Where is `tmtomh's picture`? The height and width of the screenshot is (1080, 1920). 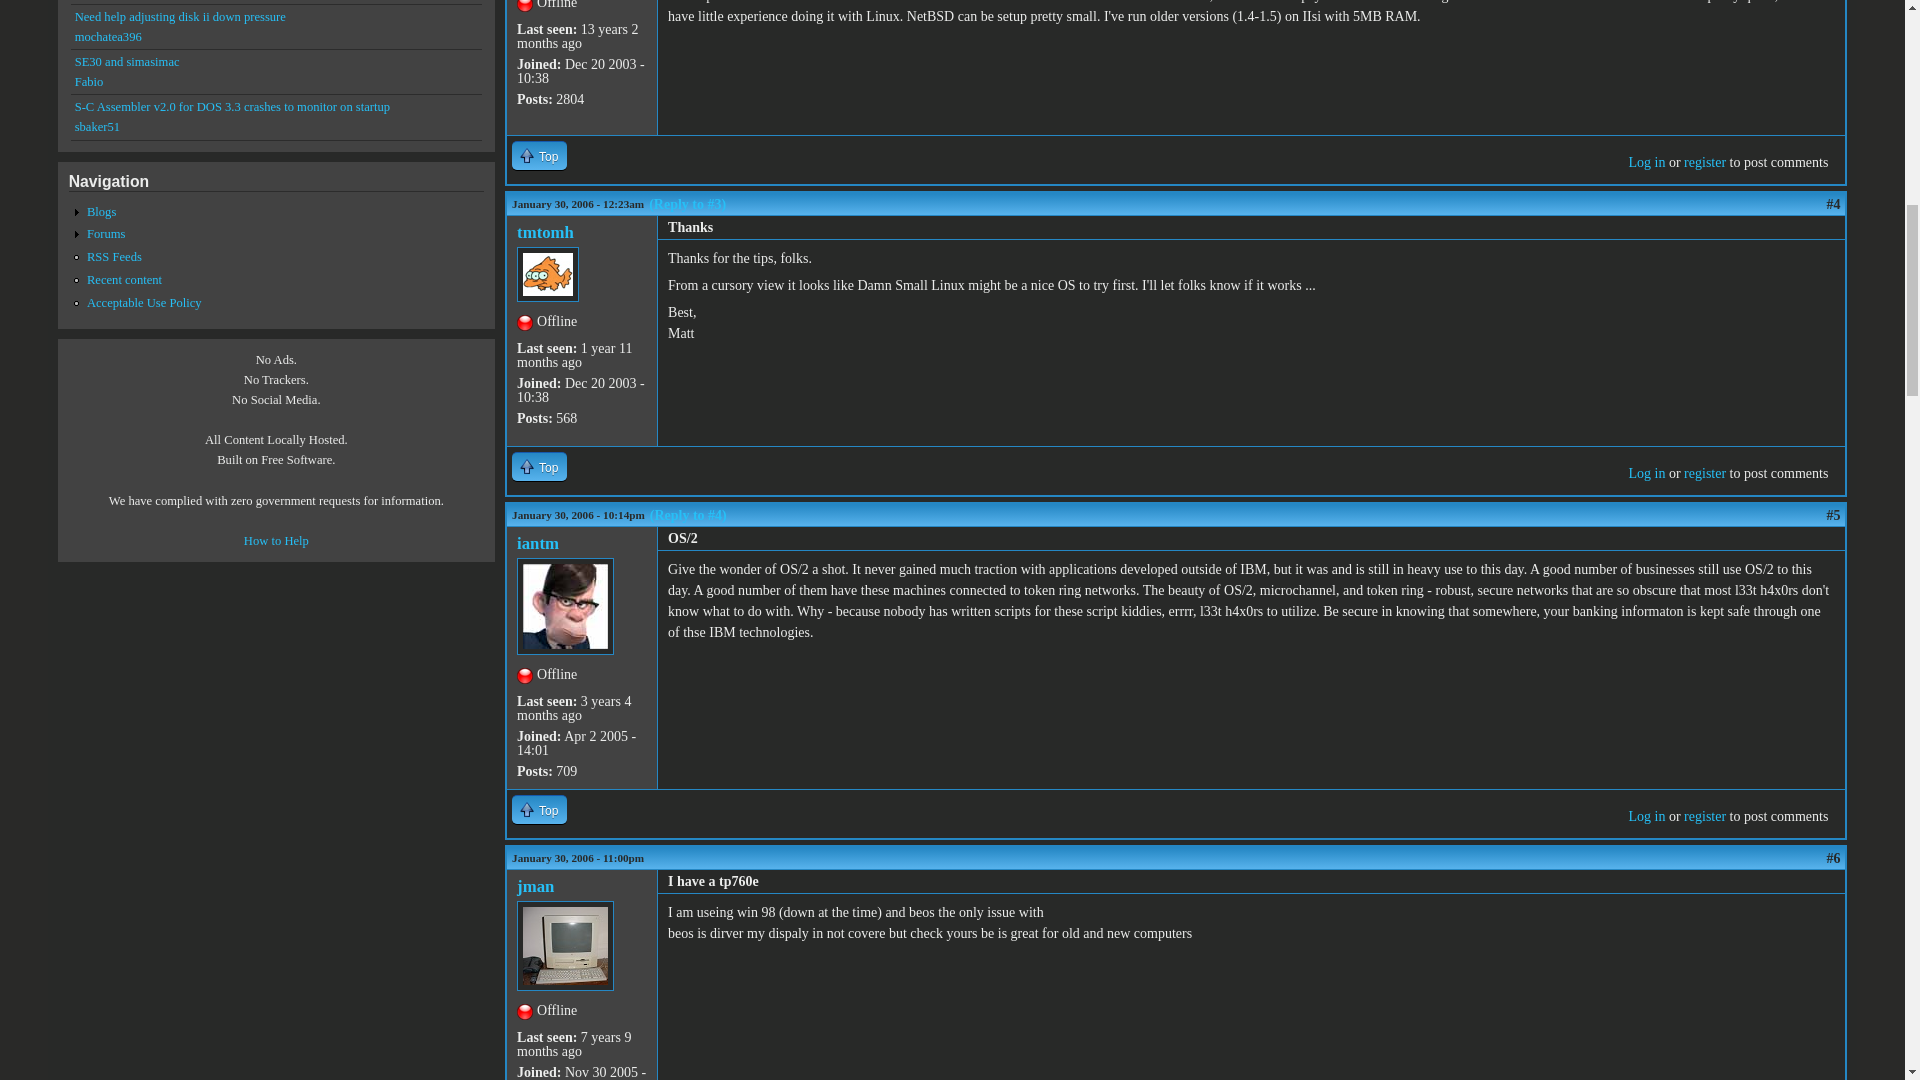 tmtomh's picture is located at coordinates (548, 274).